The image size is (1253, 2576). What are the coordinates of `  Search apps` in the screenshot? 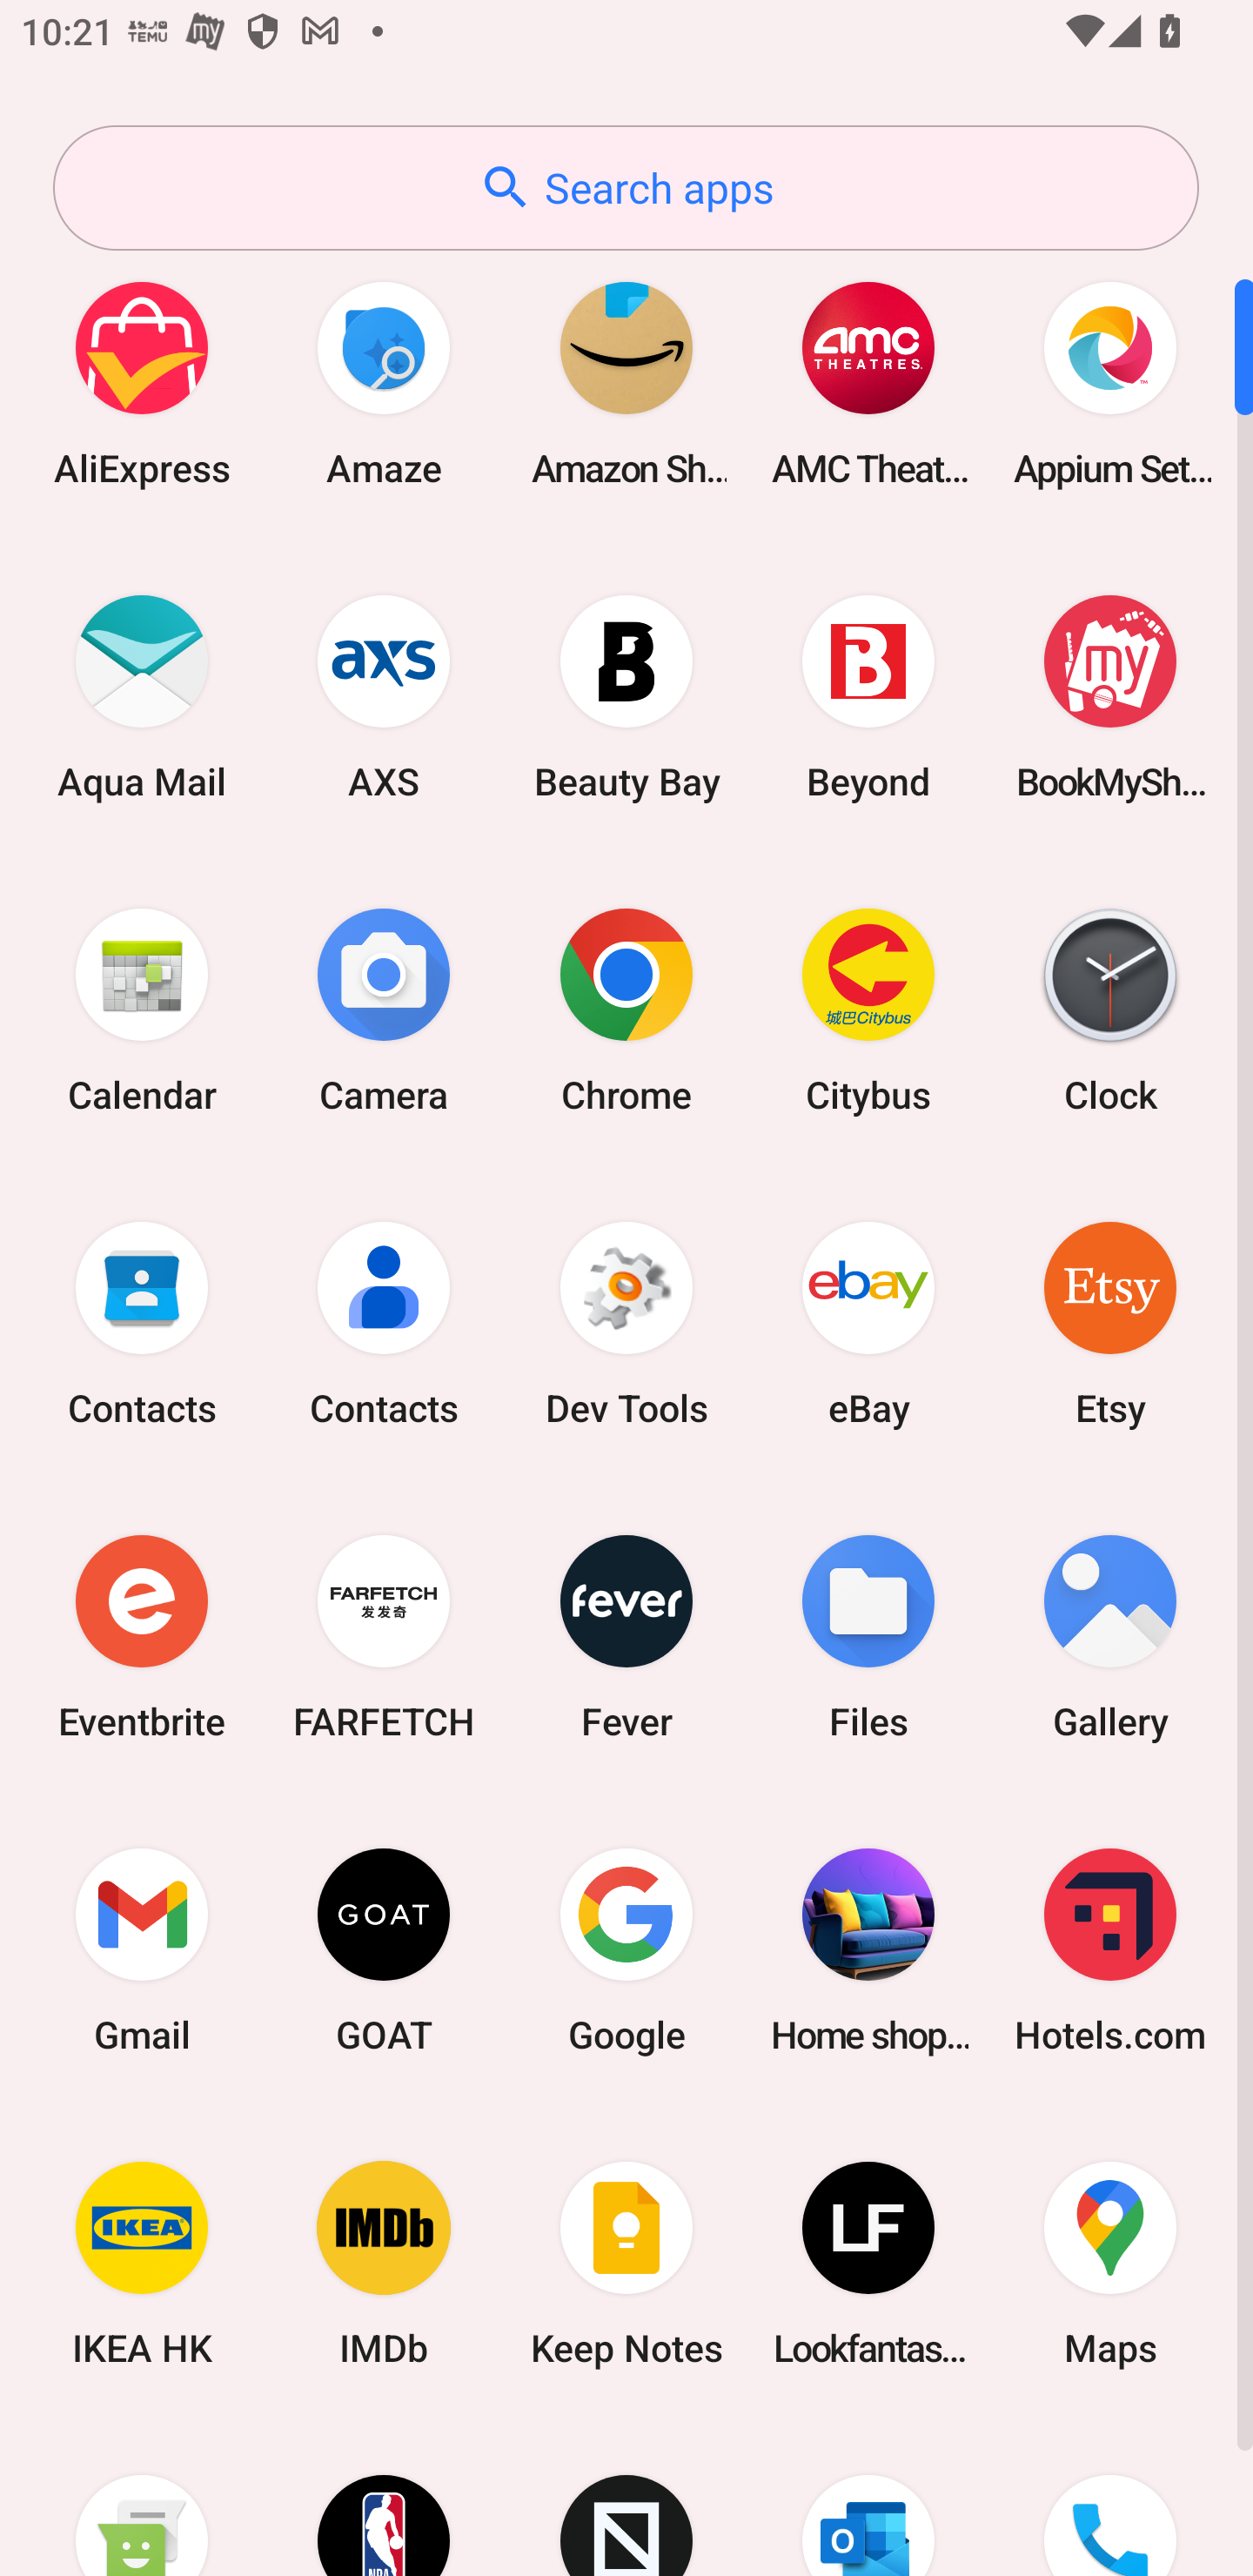 It's located at (626, 188).